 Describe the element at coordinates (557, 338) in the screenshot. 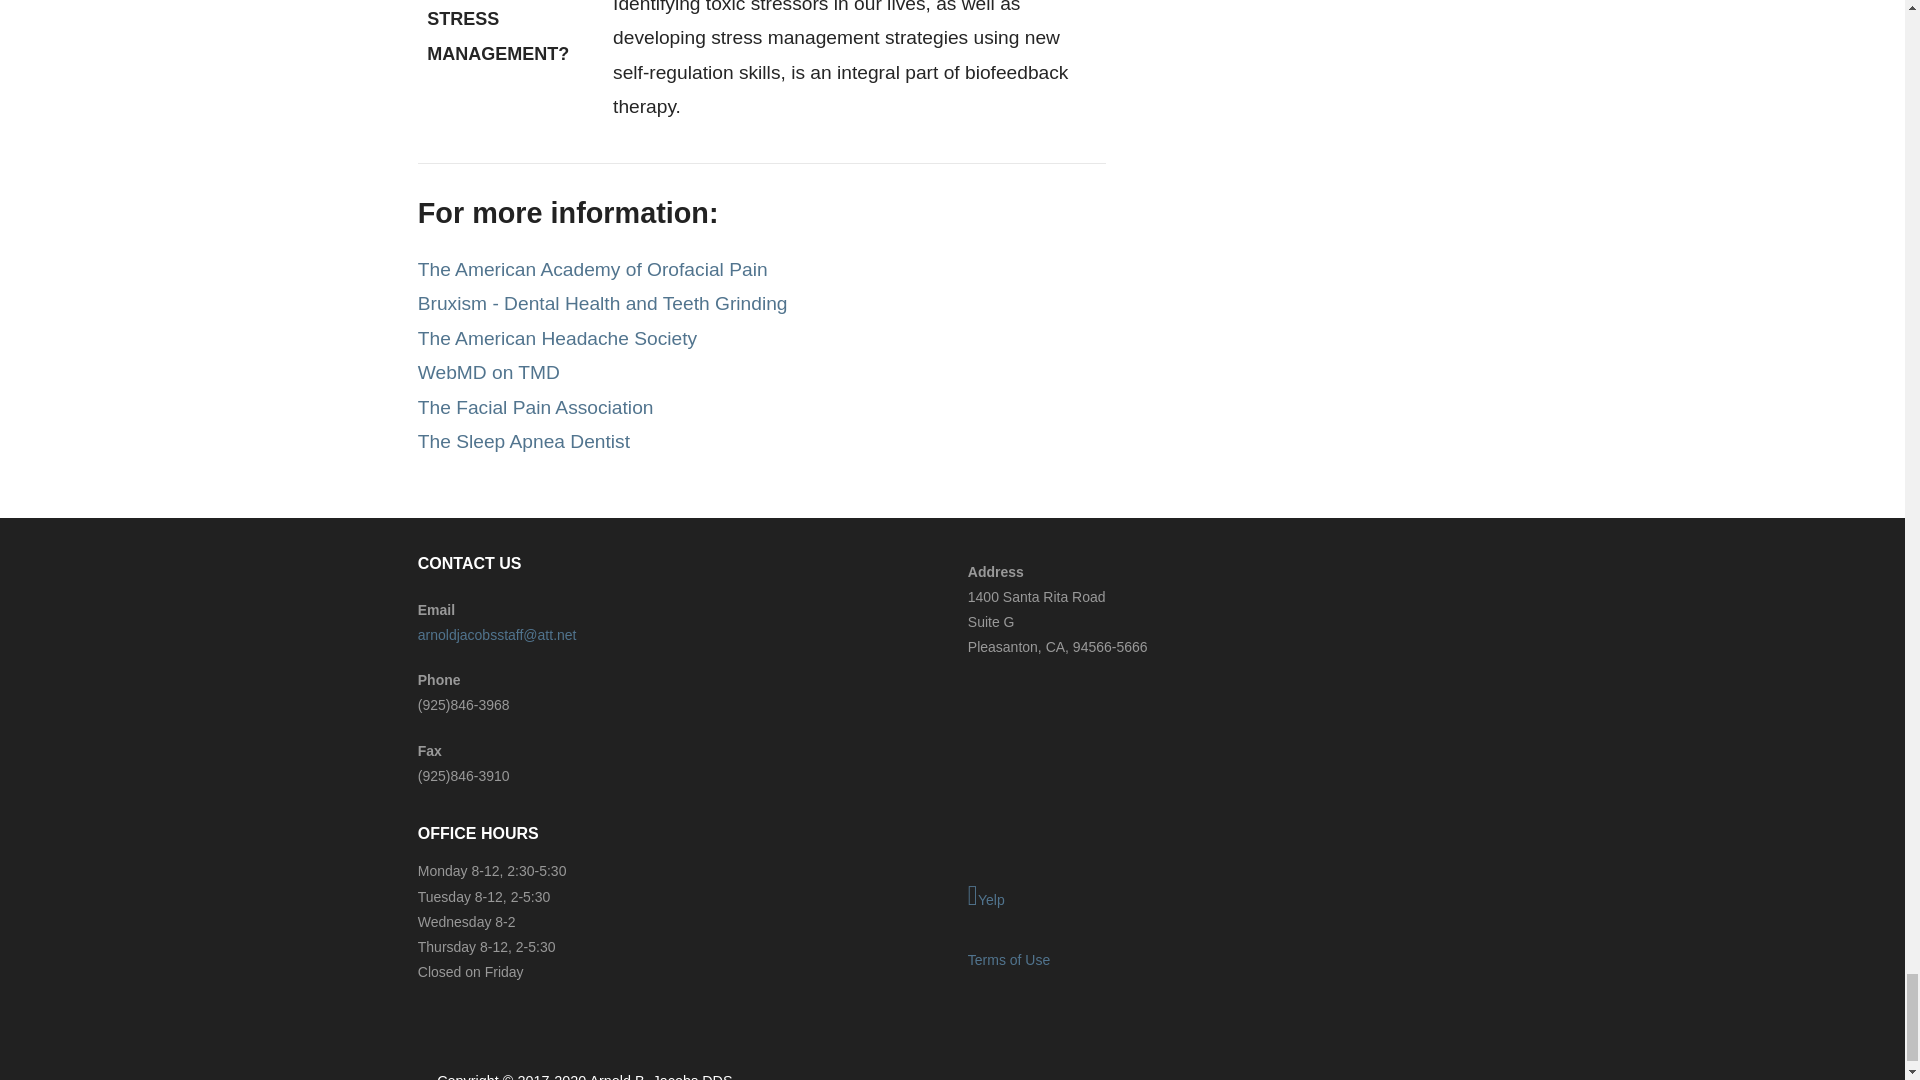

I see `The American Headache Society` at that location.